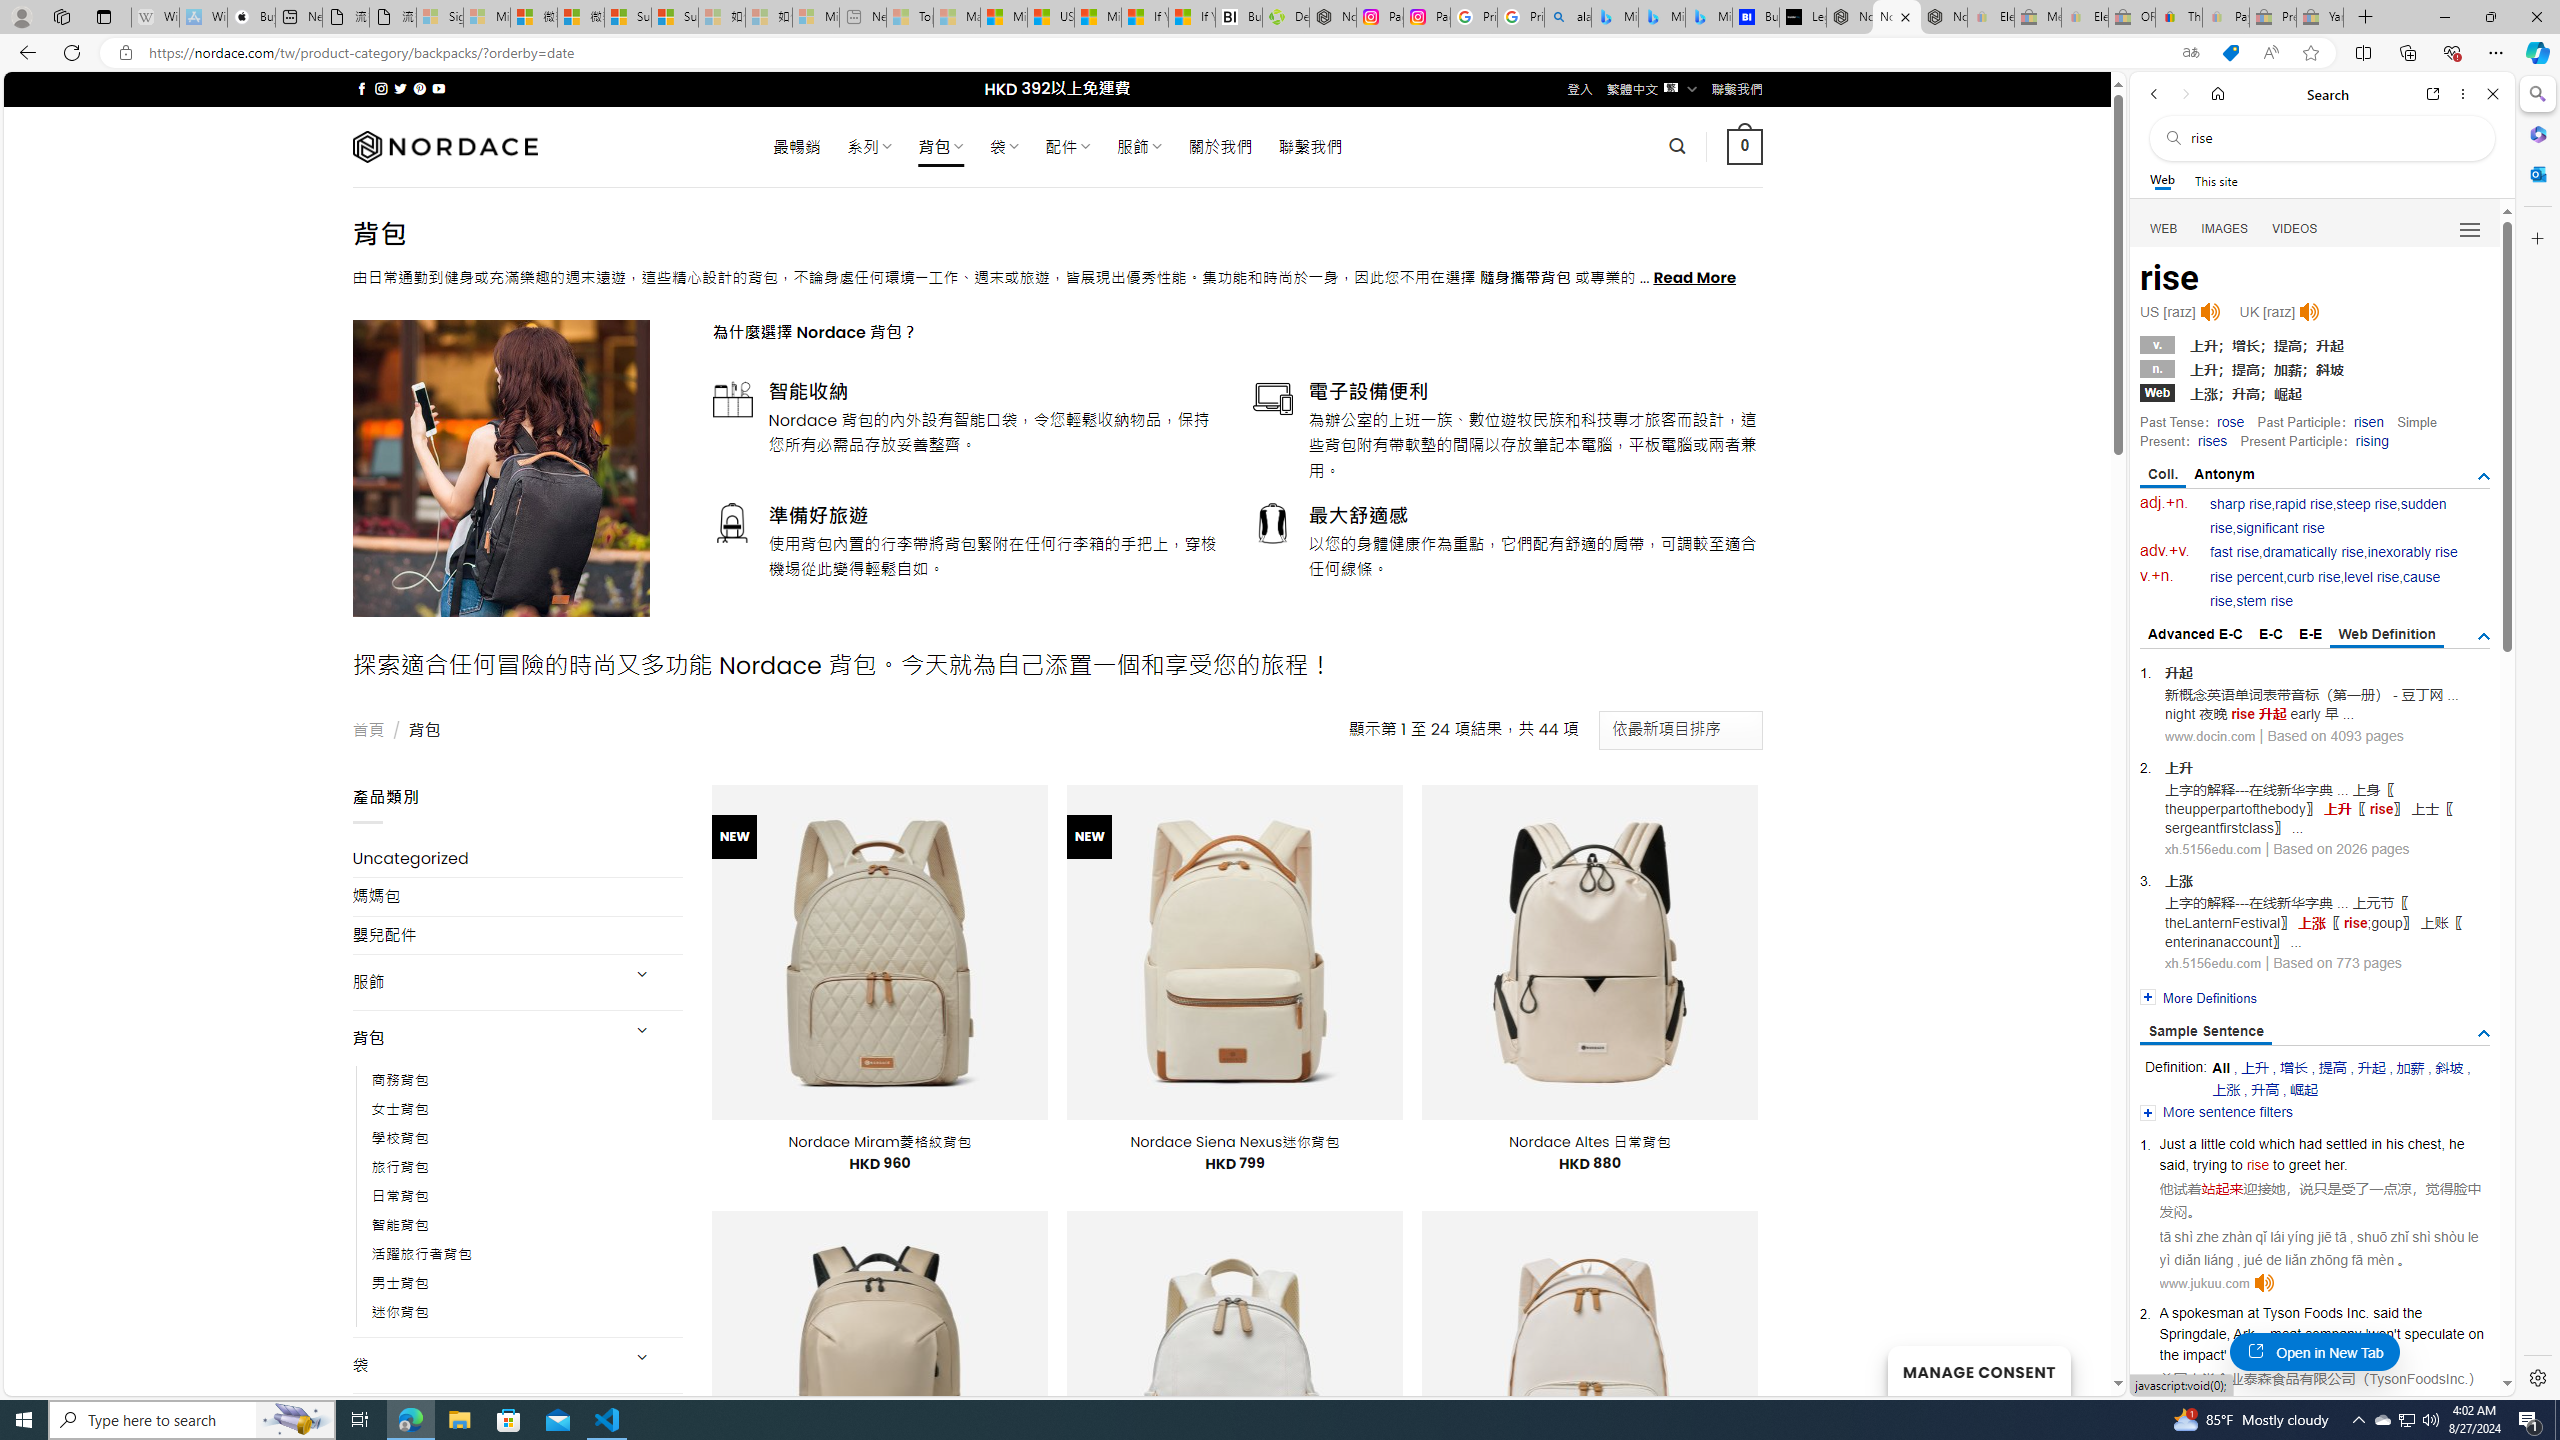 The image size is (2560, 1440). What do you see at coordinates (381, 88) in the screenshot?
I see `Follow on Instagram` at bounding box center [381, 88].